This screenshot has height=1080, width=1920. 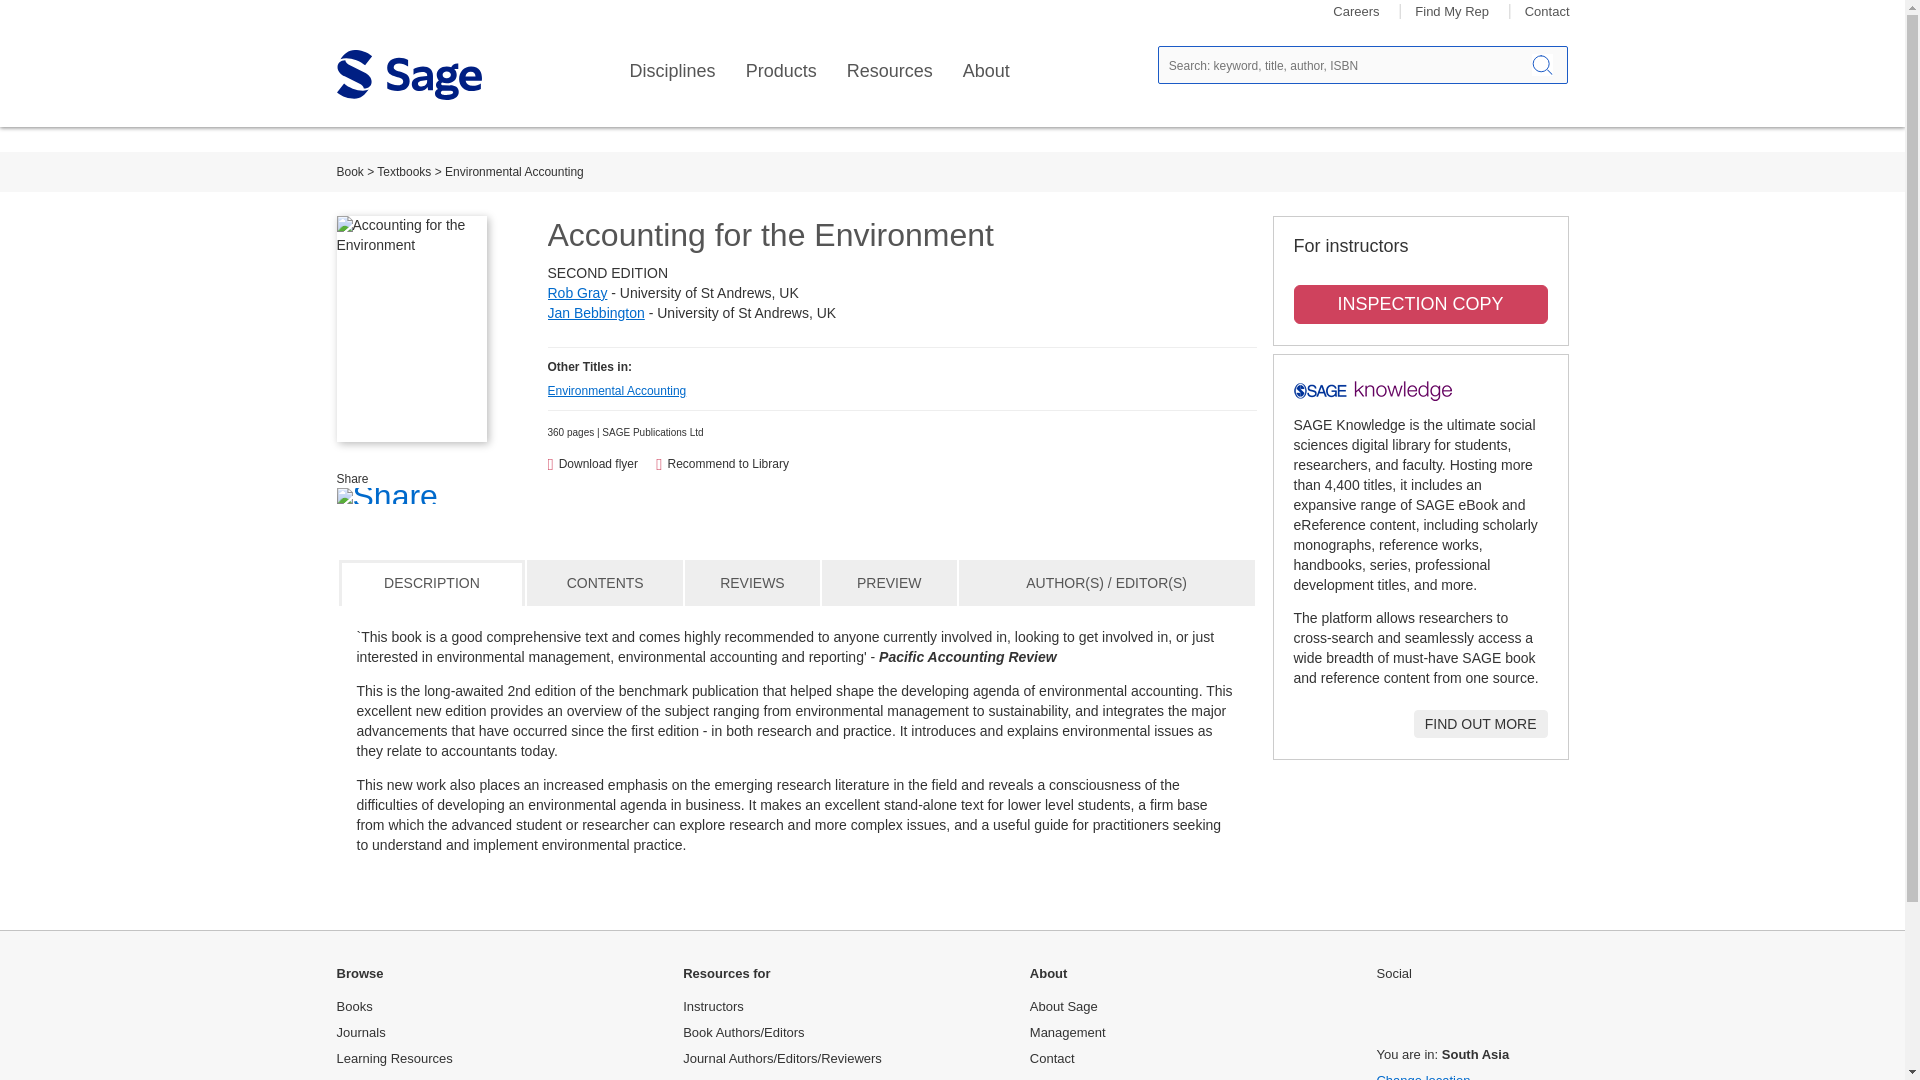 What do you see at coordinates (672, 71) in the screenshot?
I see `Disciplines` at bounding box center [672, 71].